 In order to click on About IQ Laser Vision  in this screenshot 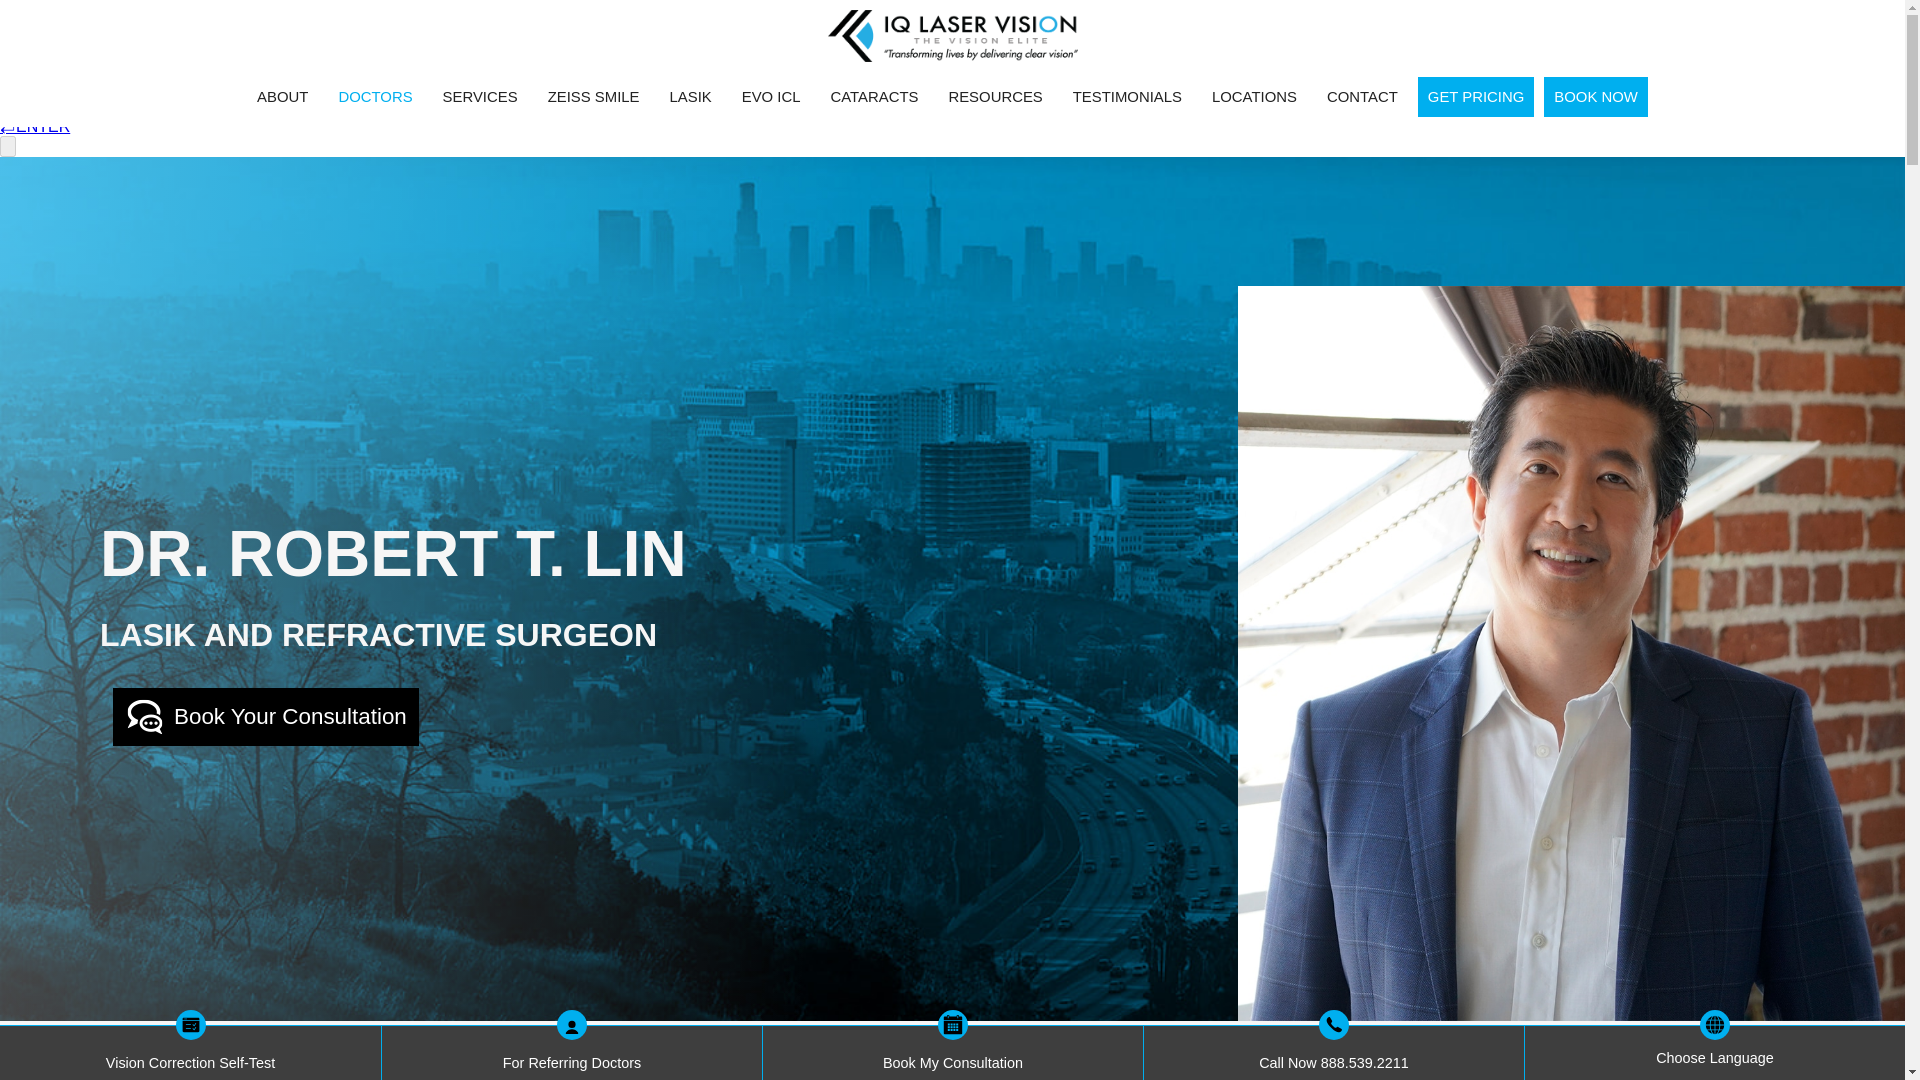, I will do `click(282, 96)`.